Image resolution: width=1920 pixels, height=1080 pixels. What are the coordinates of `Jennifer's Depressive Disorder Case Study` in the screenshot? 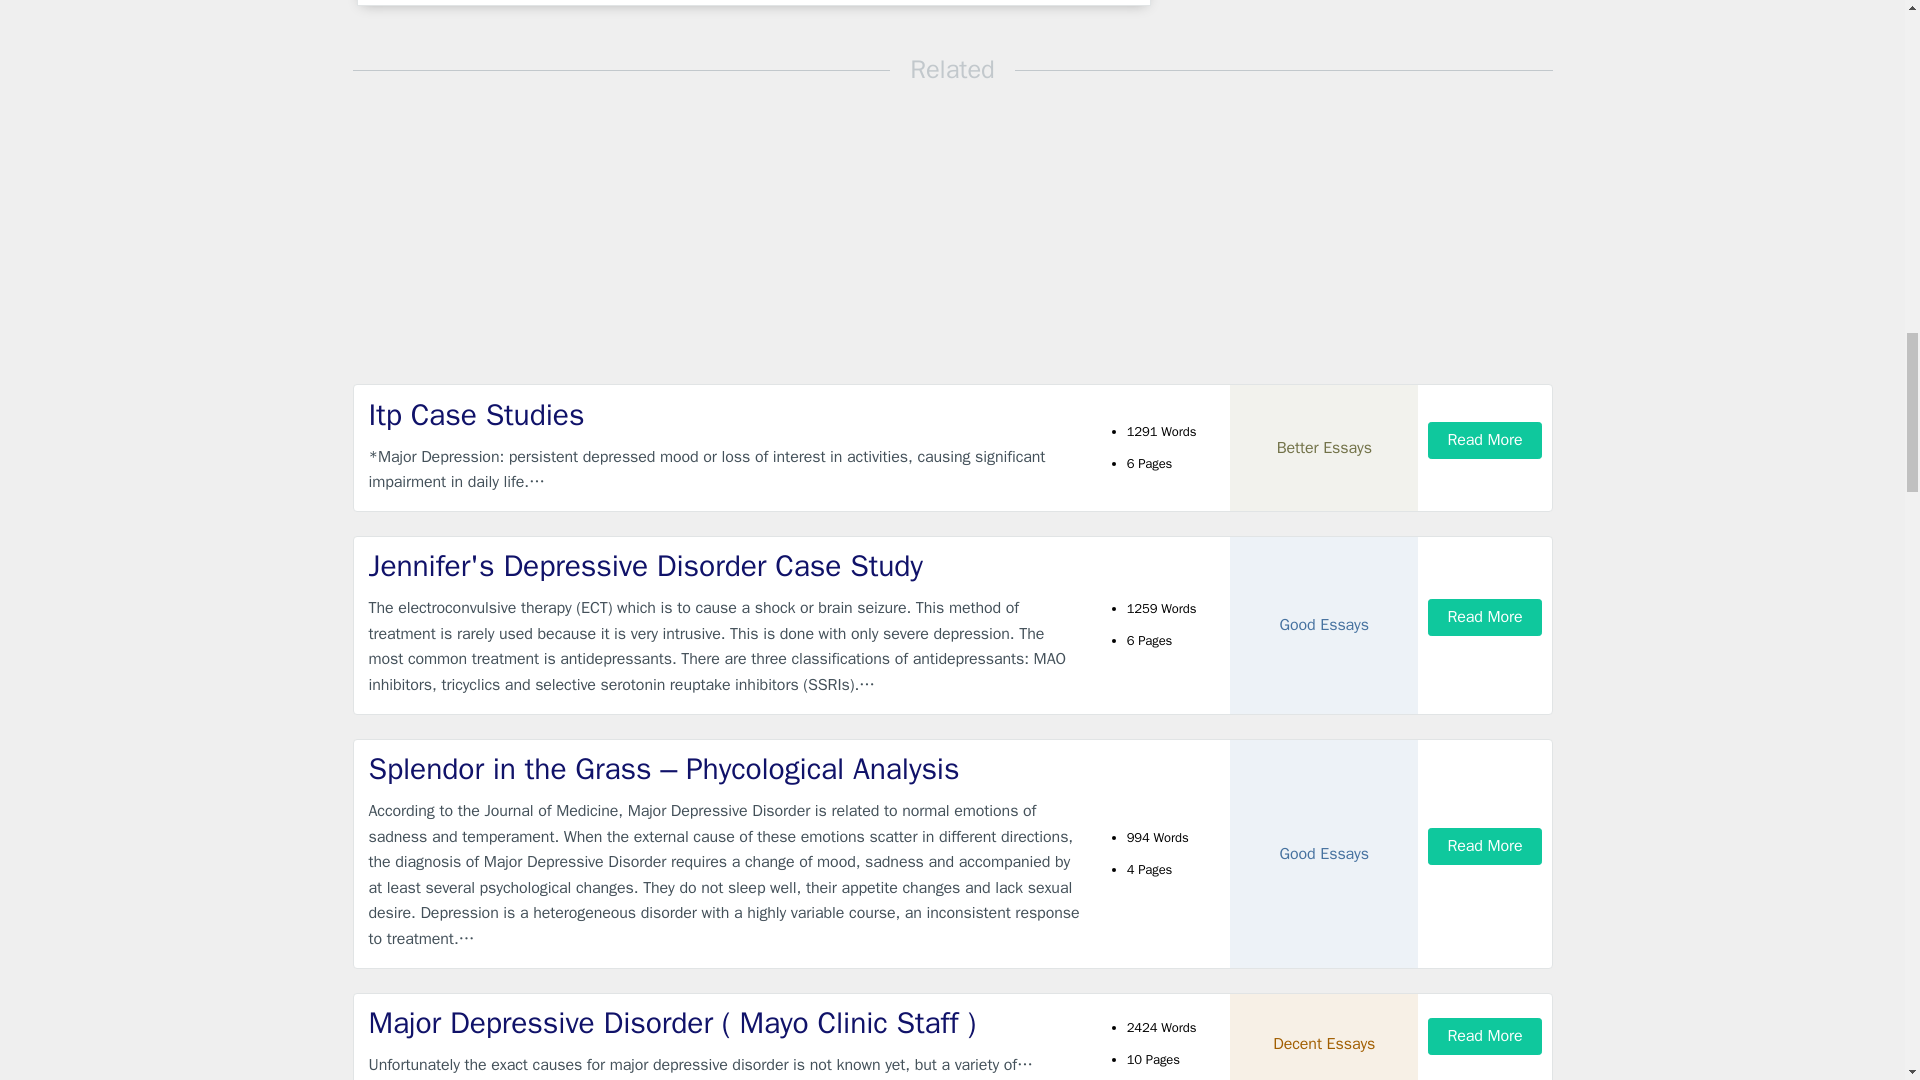 It's located at (724, 566).